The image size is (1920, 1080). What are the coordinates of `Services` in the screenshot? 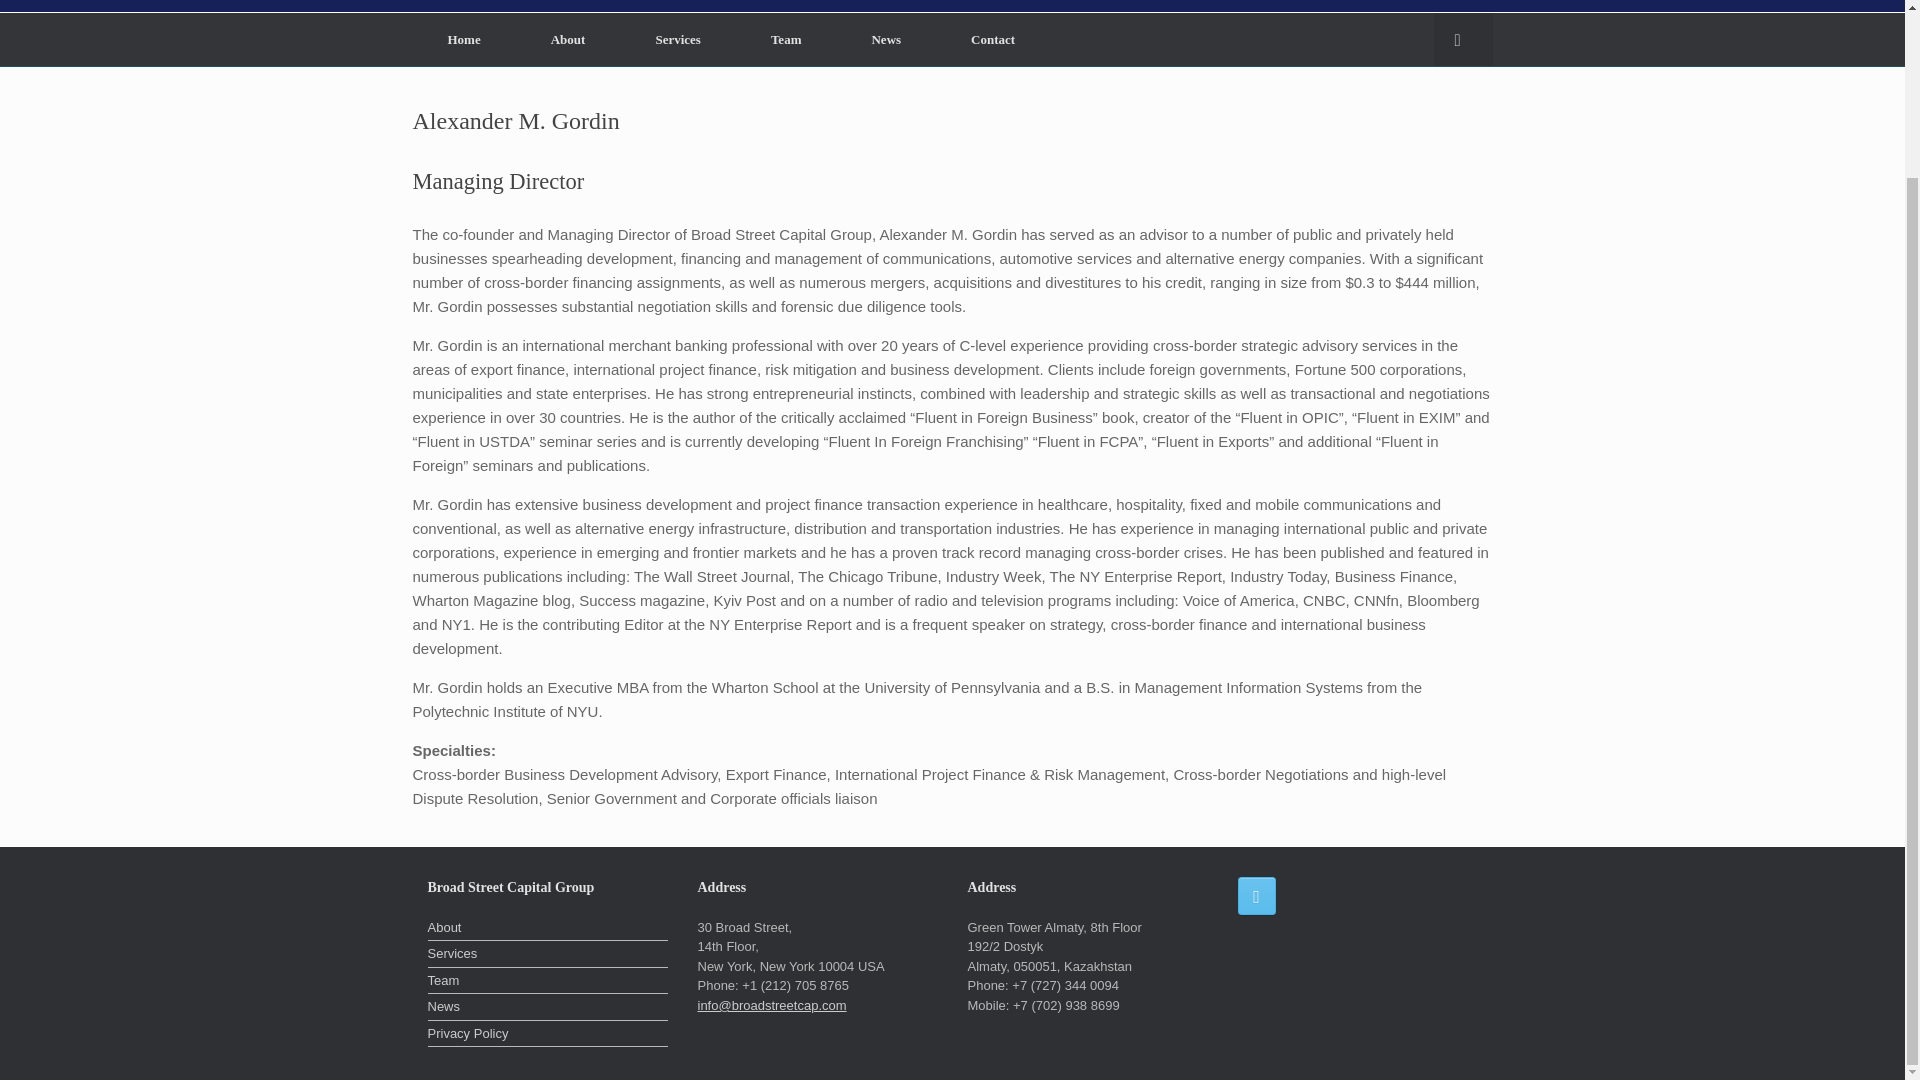 It's located at (548, 955).